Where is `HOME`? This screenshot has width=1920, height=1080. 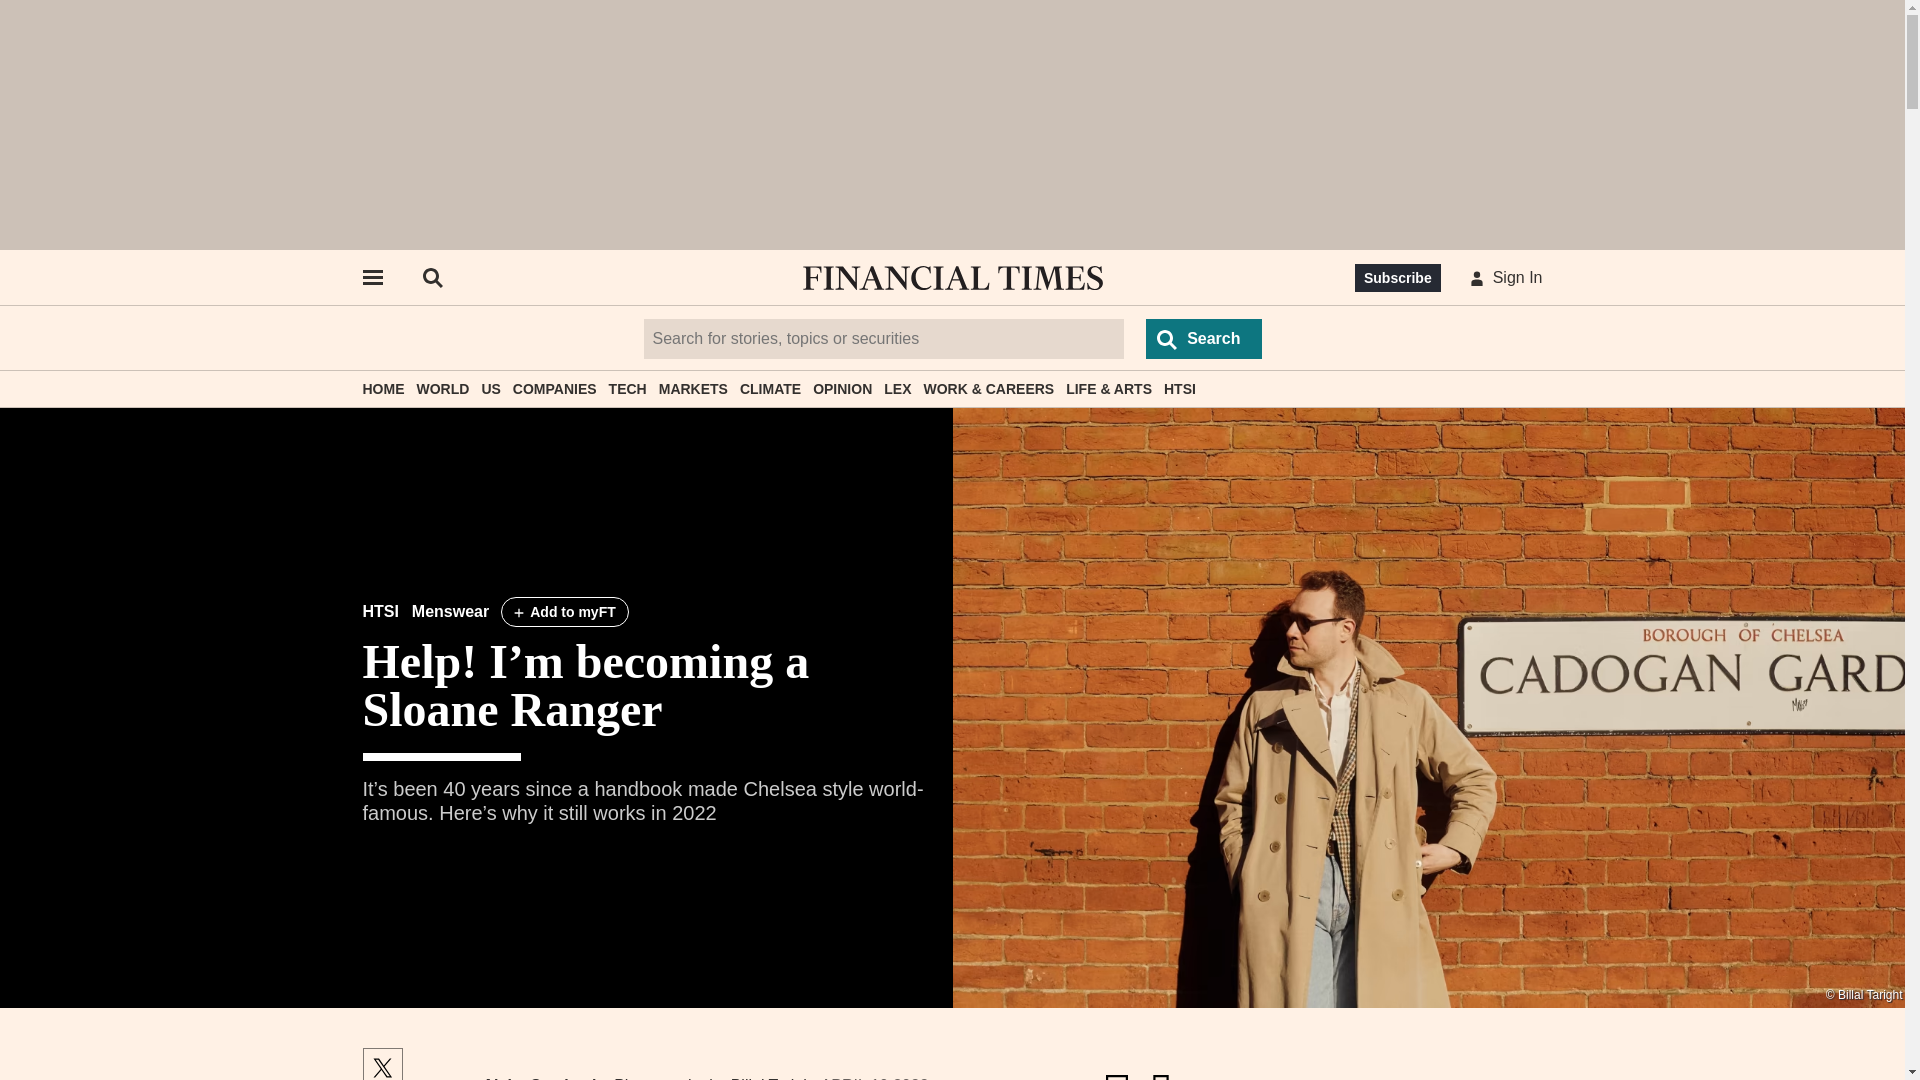 HOME is located at coordinates (382, 389).